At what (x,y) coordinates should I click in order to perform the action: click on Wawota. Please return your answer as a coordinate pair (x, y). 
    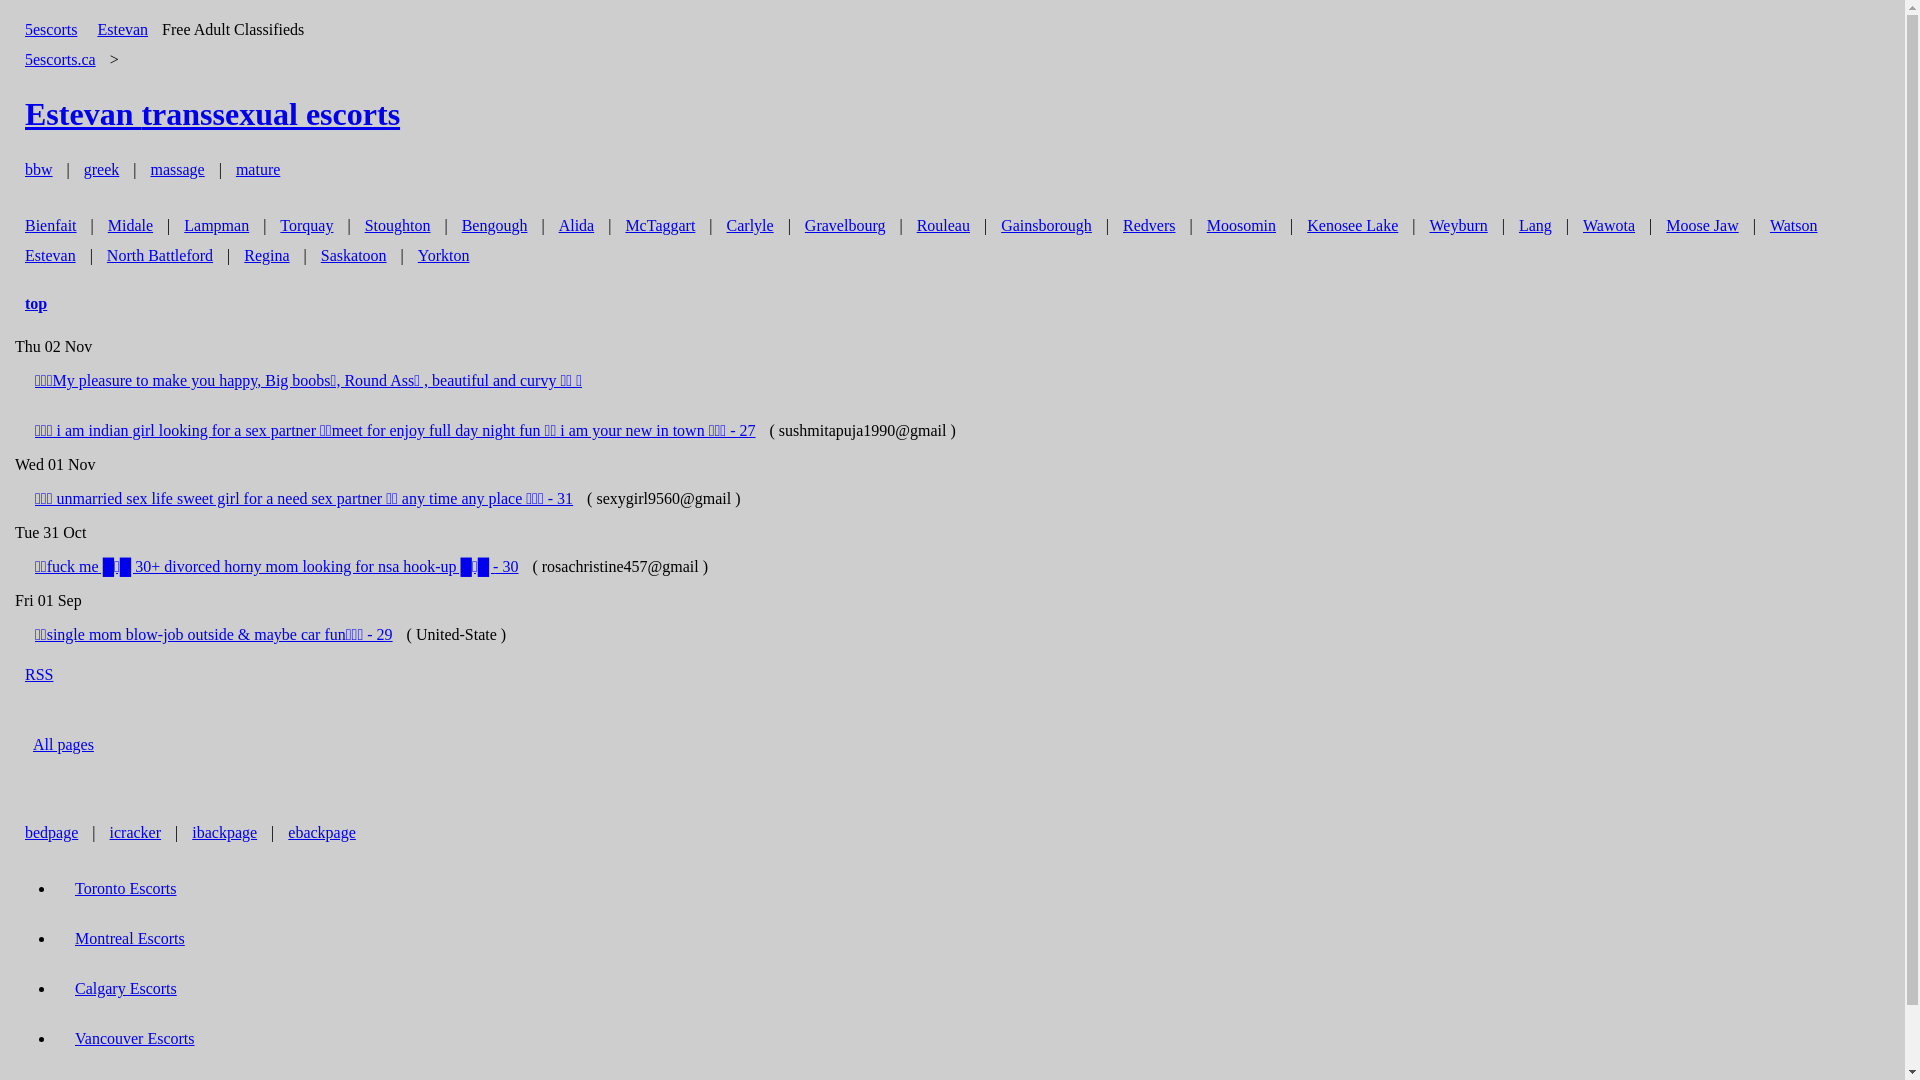
    Looking at the image, I should click on (1609, 226).